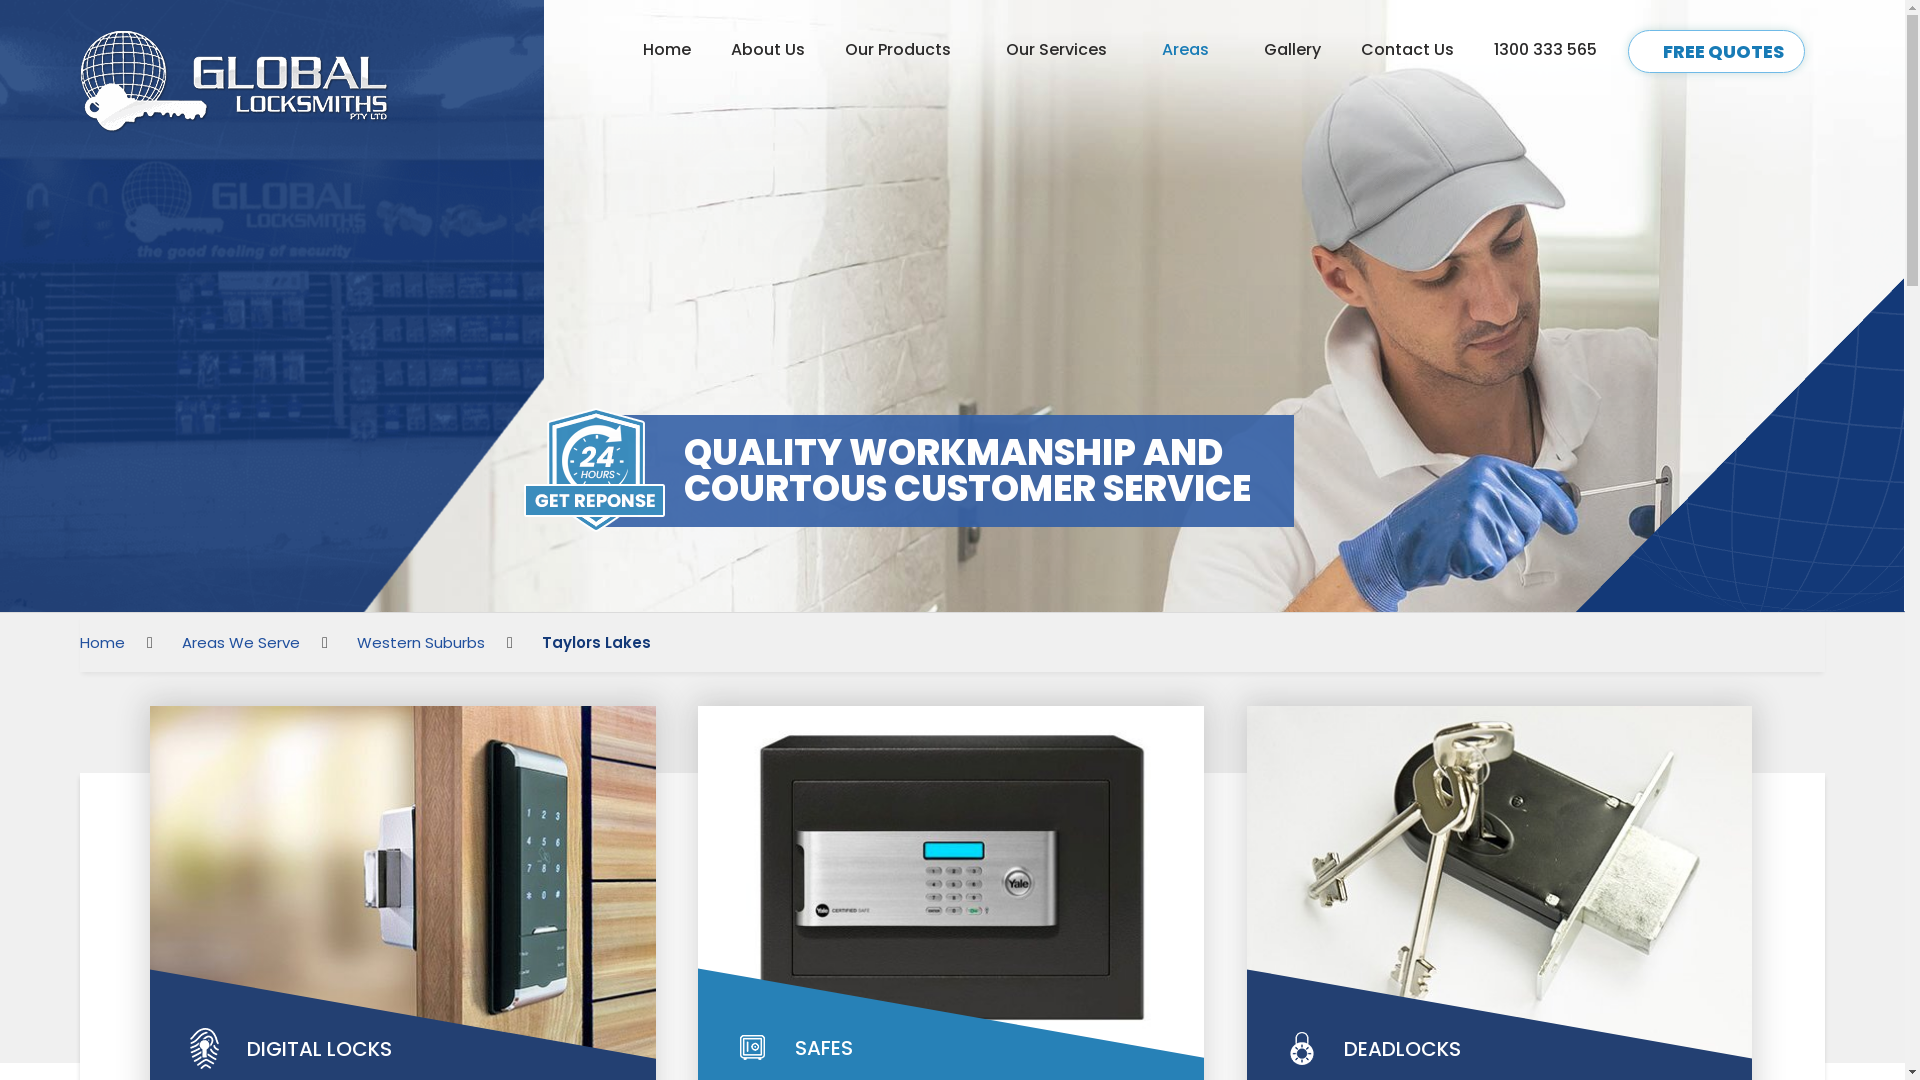 This screenshot has width=1920, height=1080. I want to click on 1300 333 565, so click(1546, 50).